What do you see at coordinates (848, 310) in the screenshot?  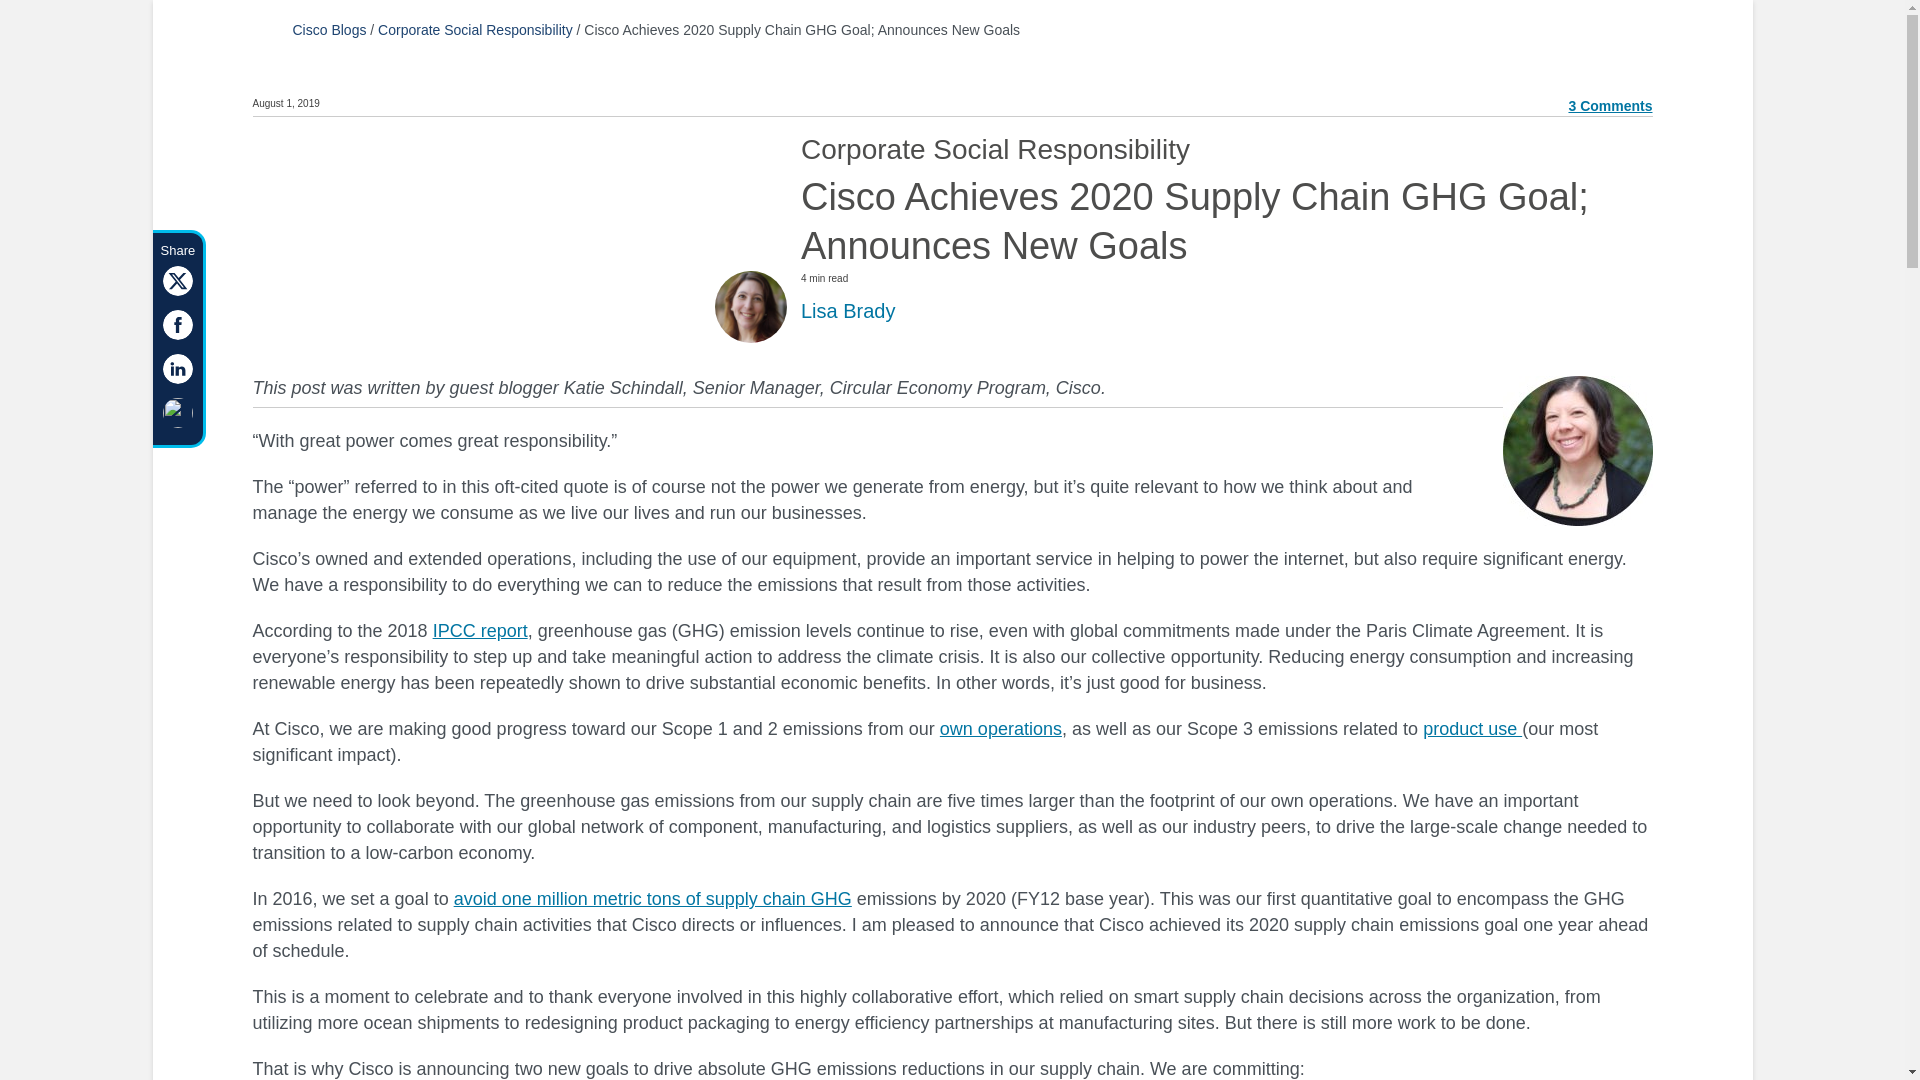 I see `Lisa Brady` at bounding box center [848, 310].